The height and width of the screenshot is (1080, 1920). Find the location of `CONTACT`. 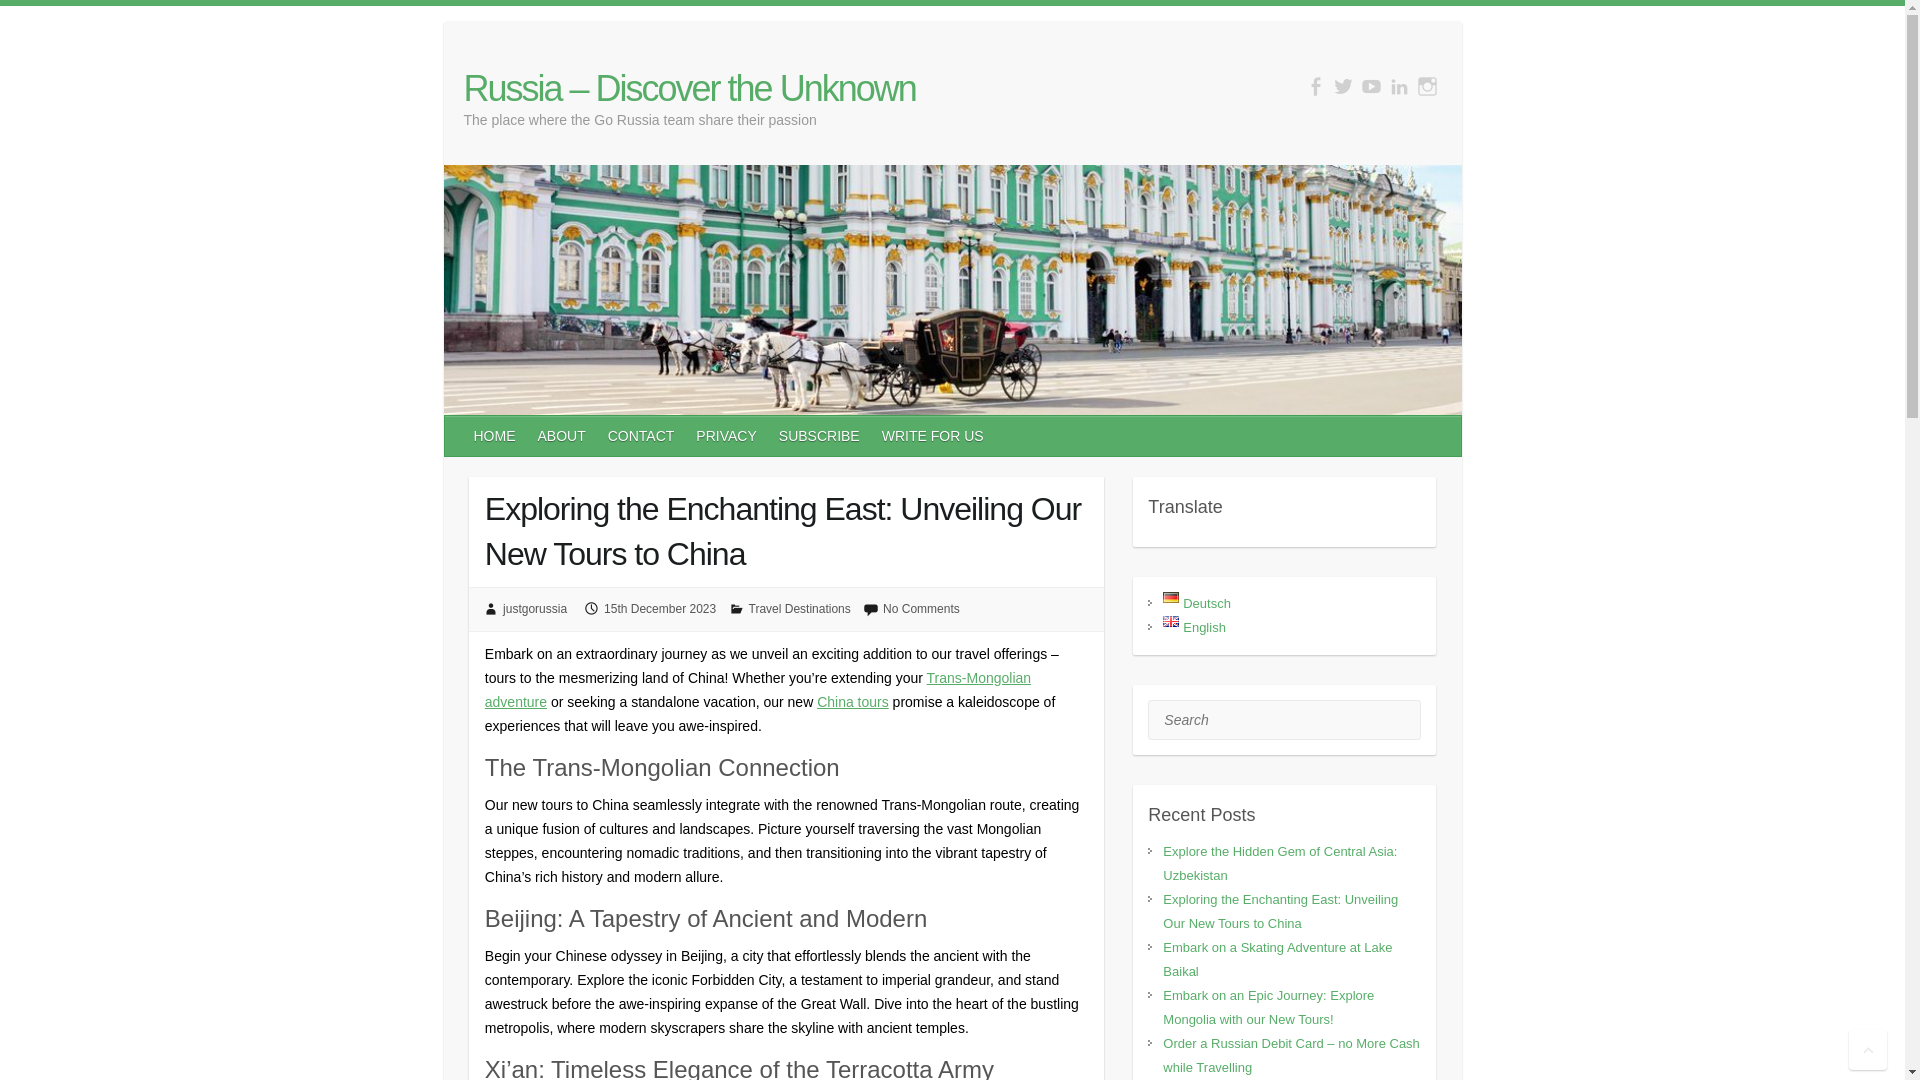

CONTACT is located at coordinates (642, 435).